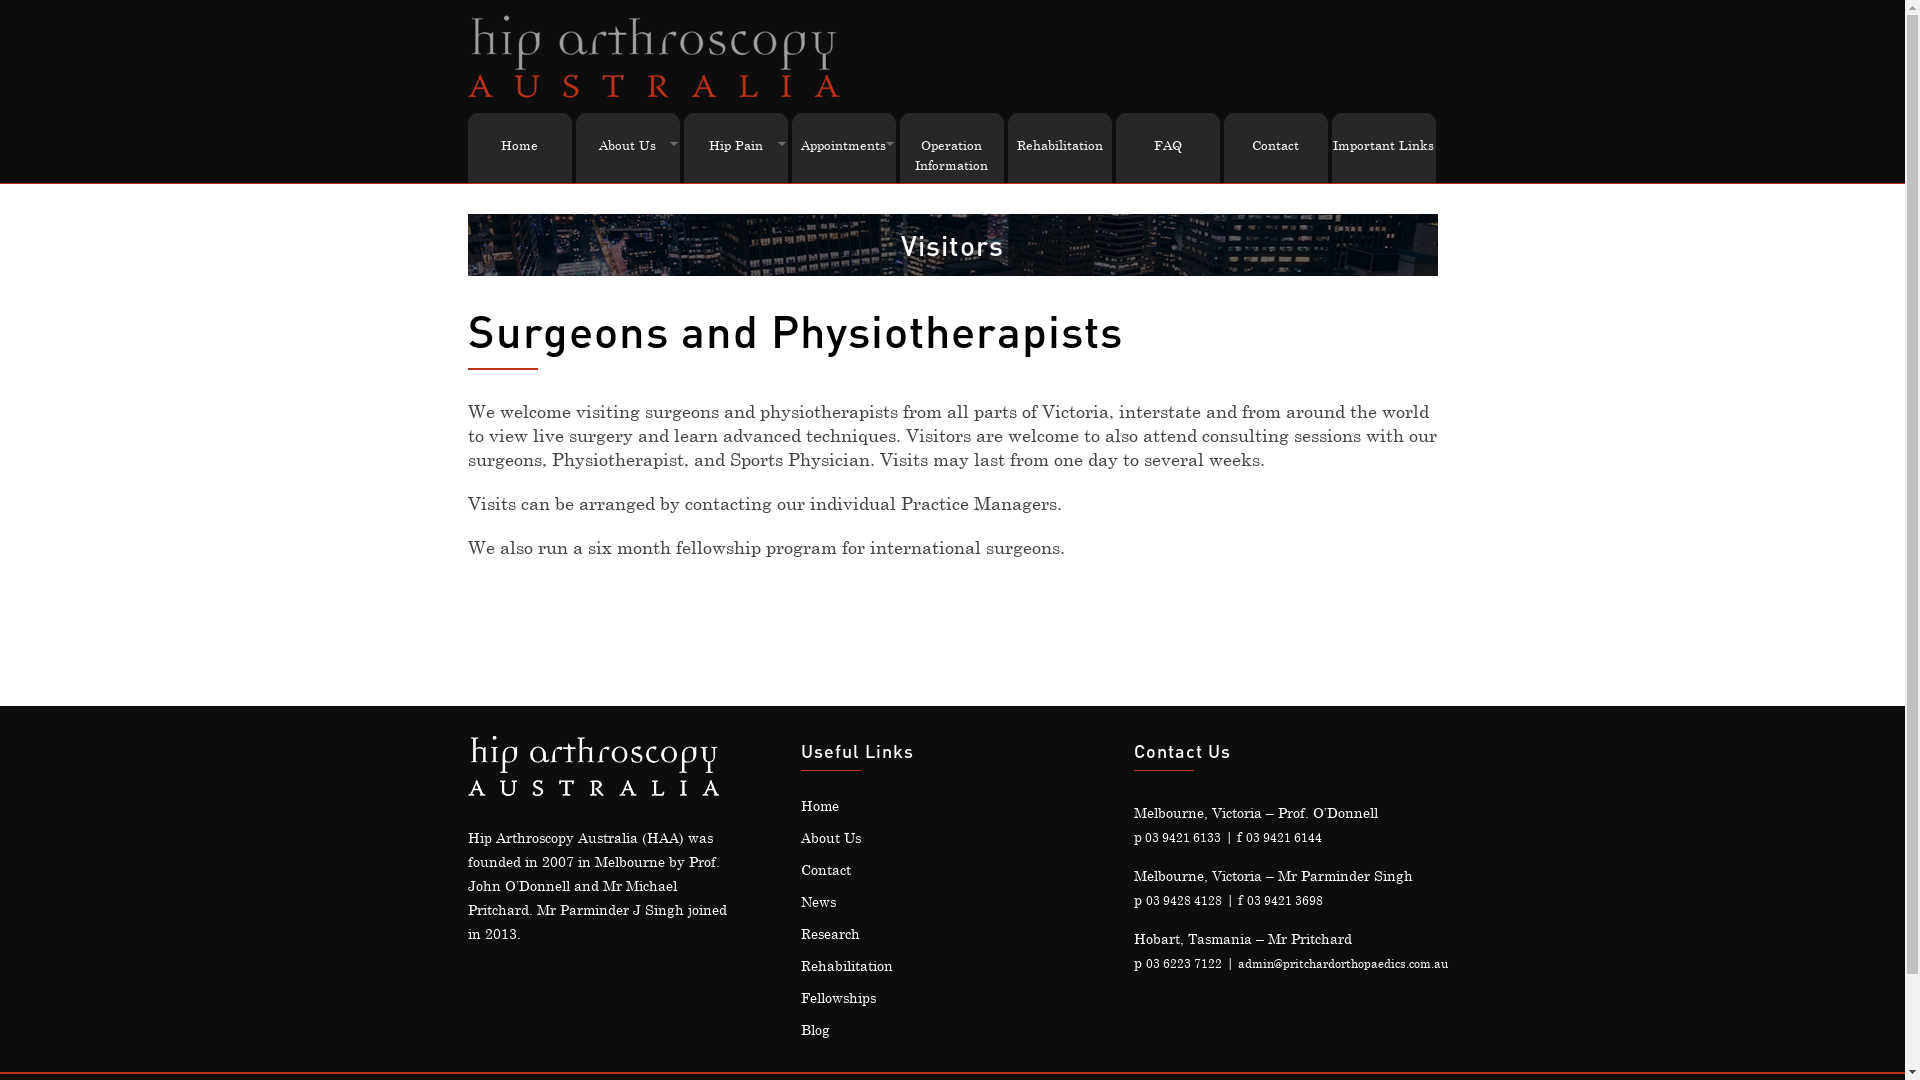 This screenshot has width=1920, height=1080. What do you see at coordinates (820, 806) in the screenshot?
I see `Home` at bounding box center [820, 806].